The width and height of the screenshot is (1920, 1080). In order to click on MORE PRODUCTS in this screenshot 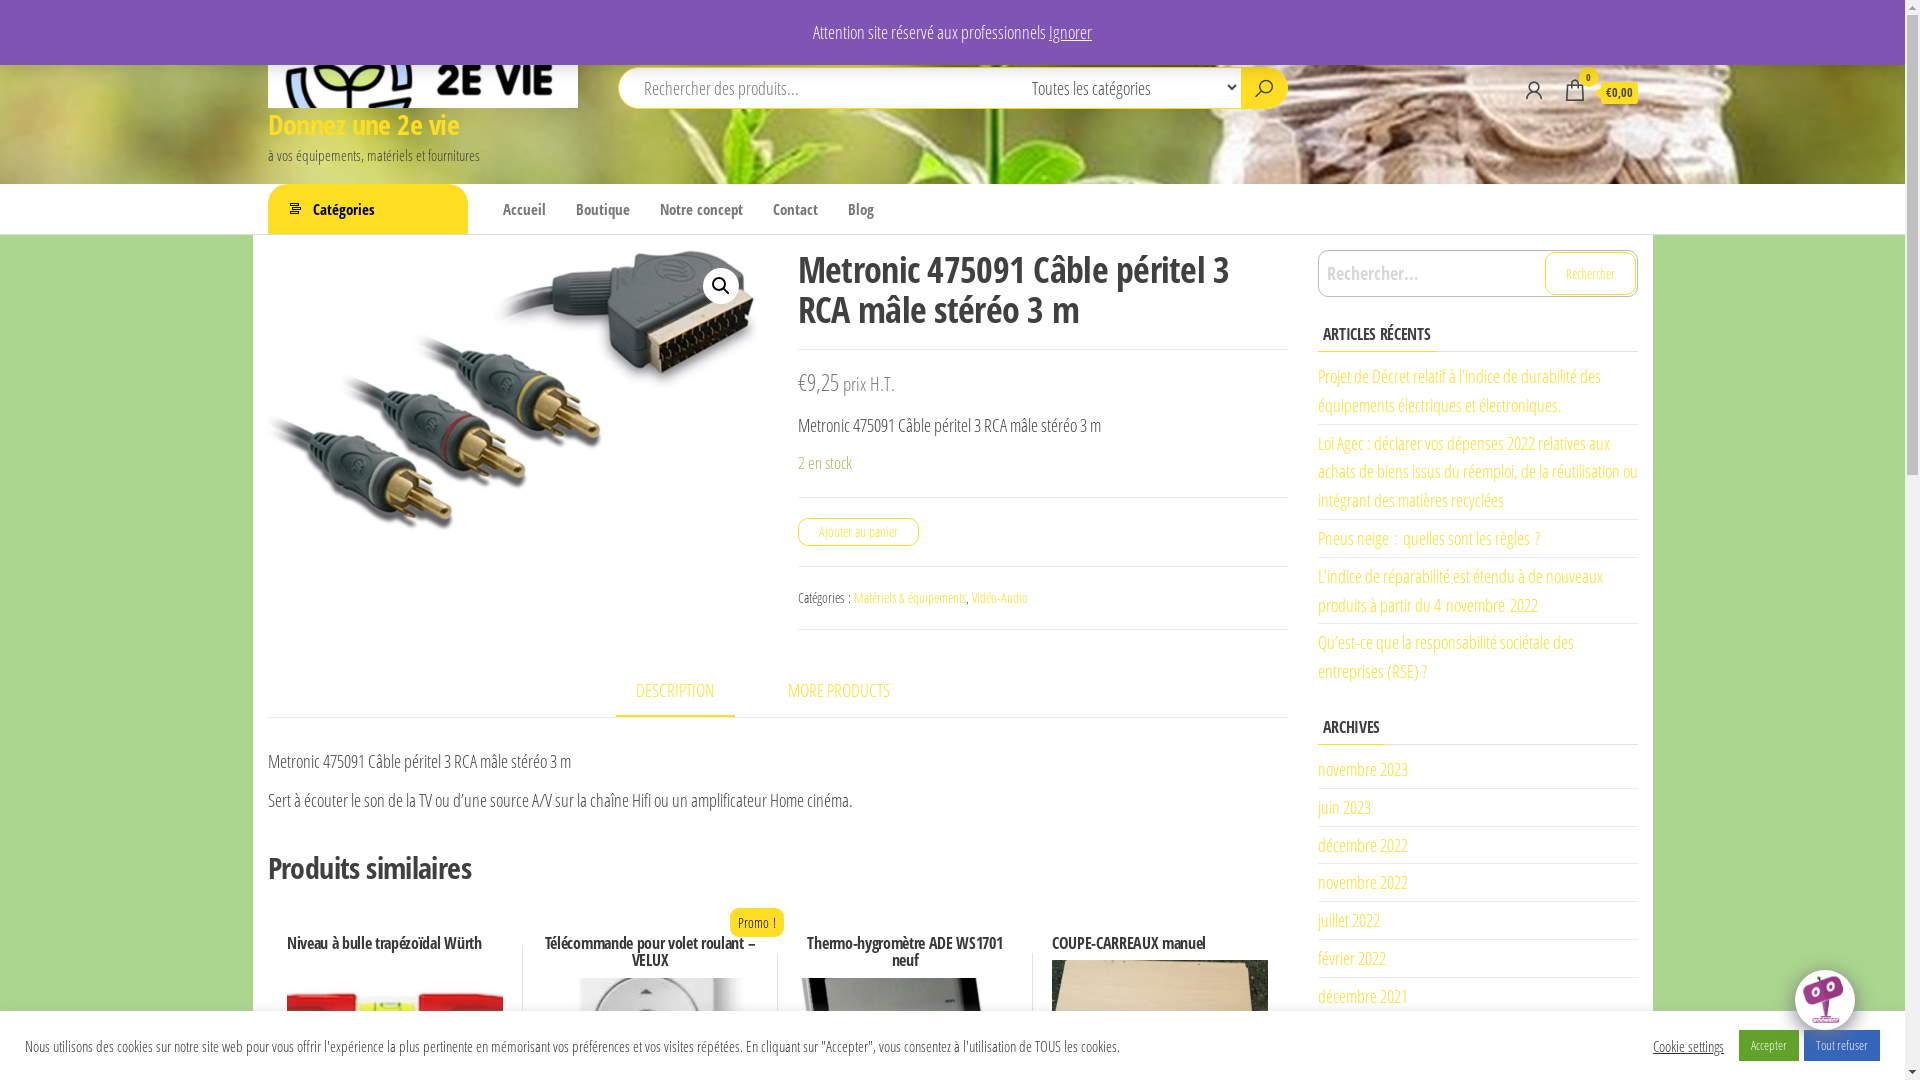, I will do `click(839, 690)`.